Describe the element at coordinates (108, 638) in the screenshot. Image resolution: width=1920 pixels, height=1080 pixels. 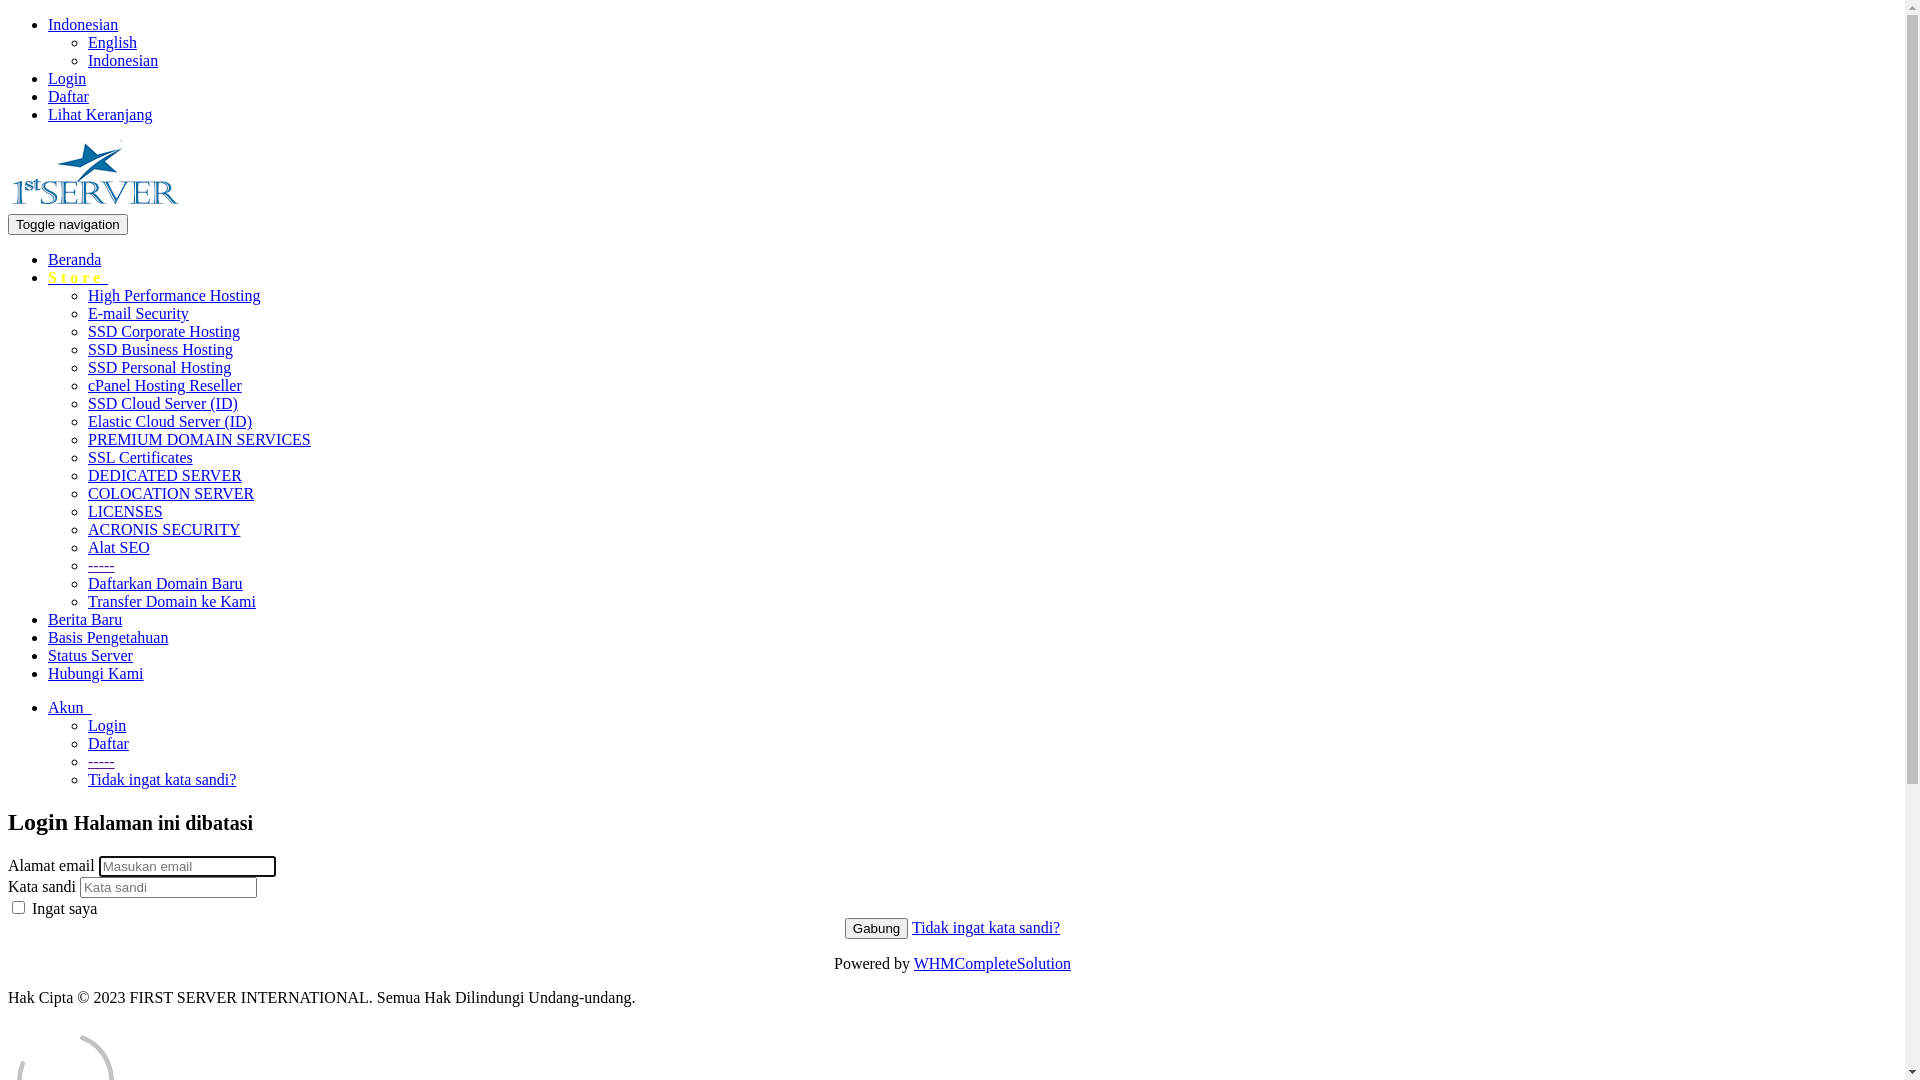
I see `Basis Pengetahuan` at that location.